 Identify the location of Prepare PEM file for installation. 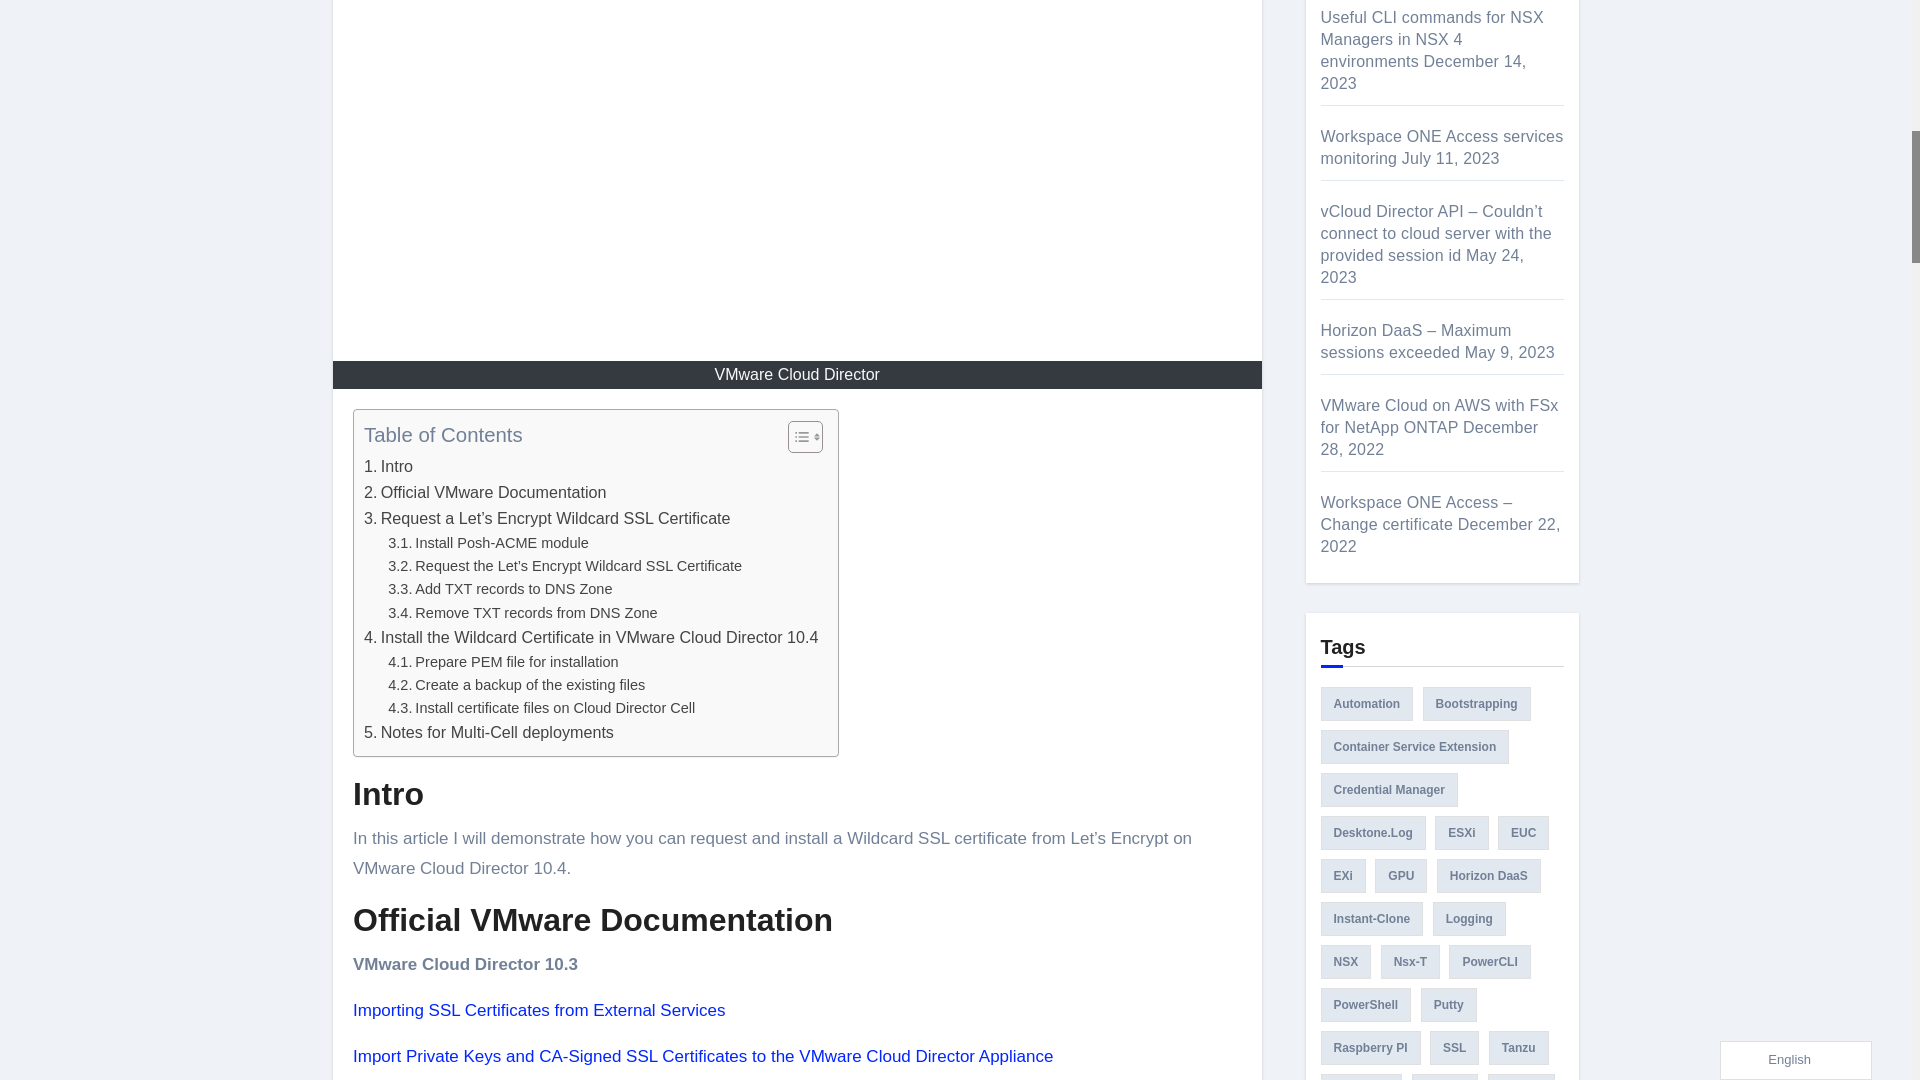
(502, 662).